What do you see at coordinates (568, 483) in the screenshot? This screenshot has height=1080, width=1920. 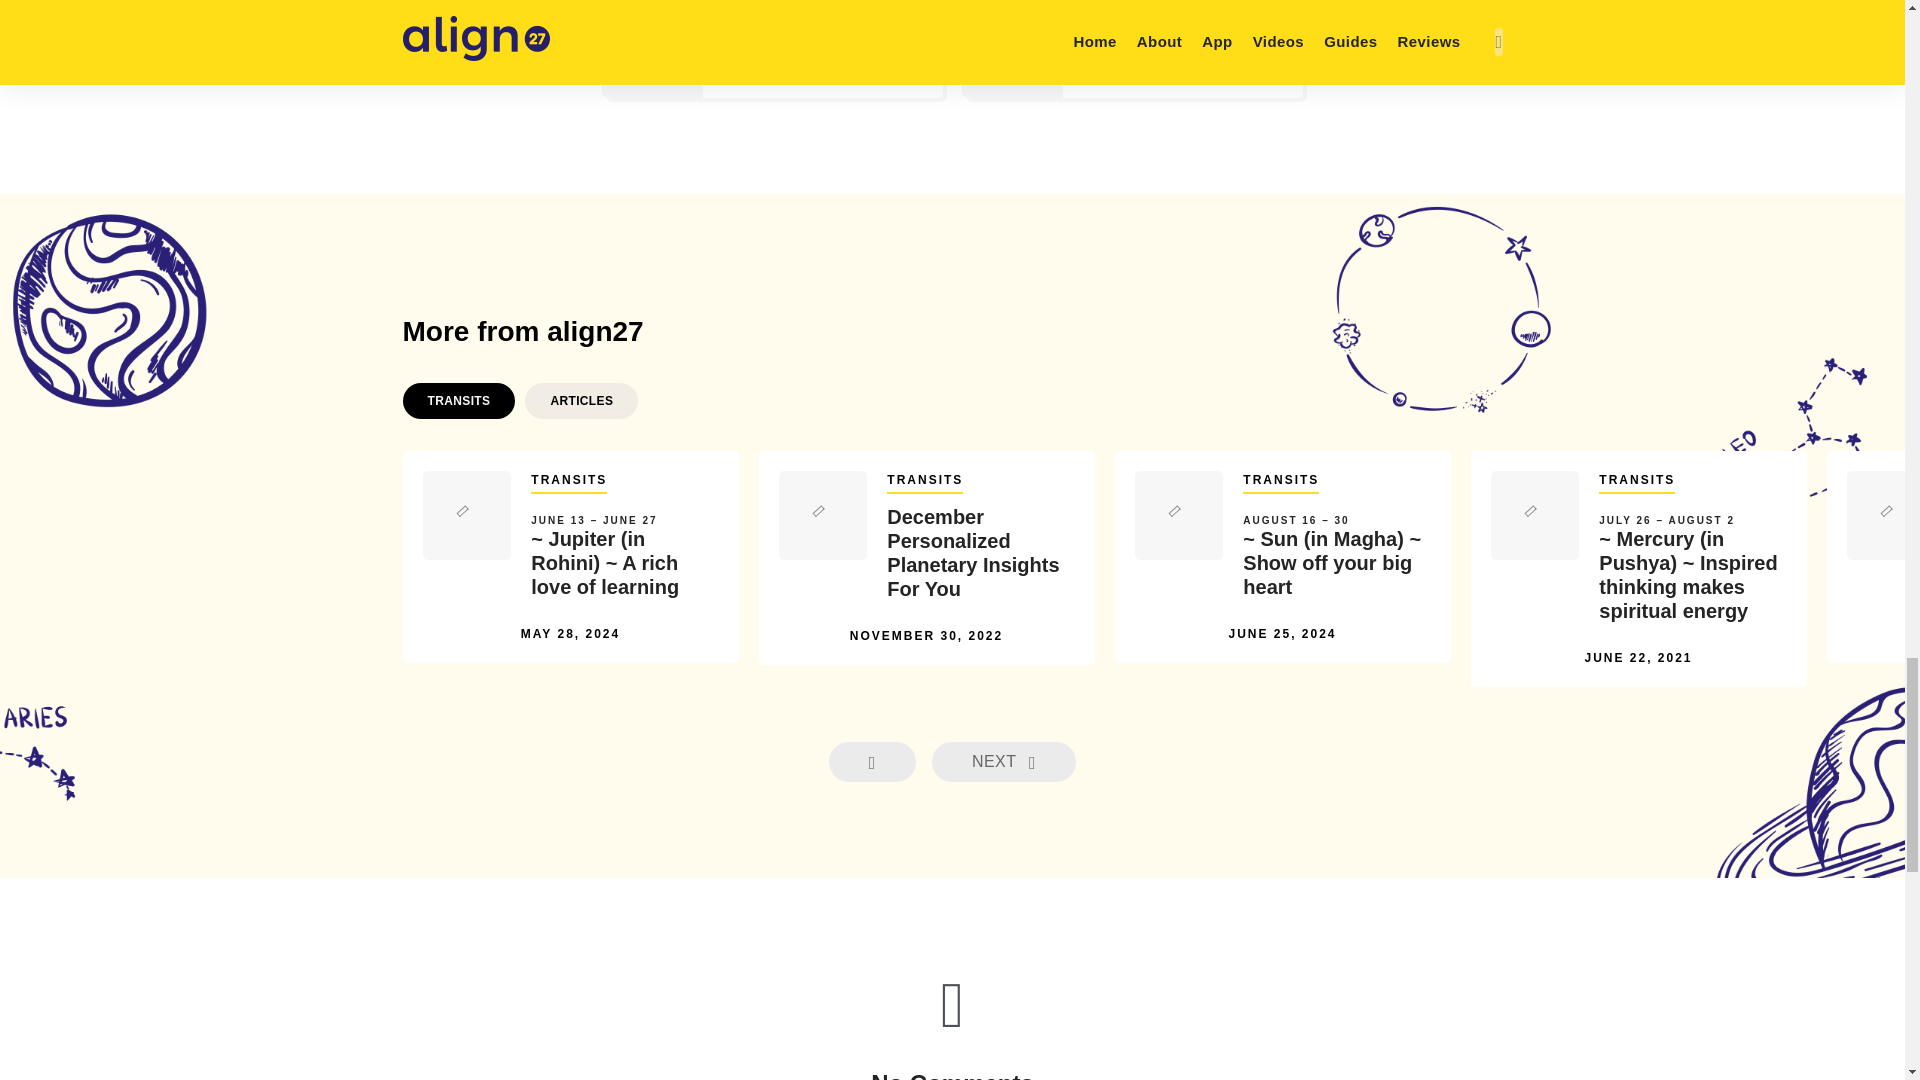 I see `TRANSITS` at bounding box center [568, 483].